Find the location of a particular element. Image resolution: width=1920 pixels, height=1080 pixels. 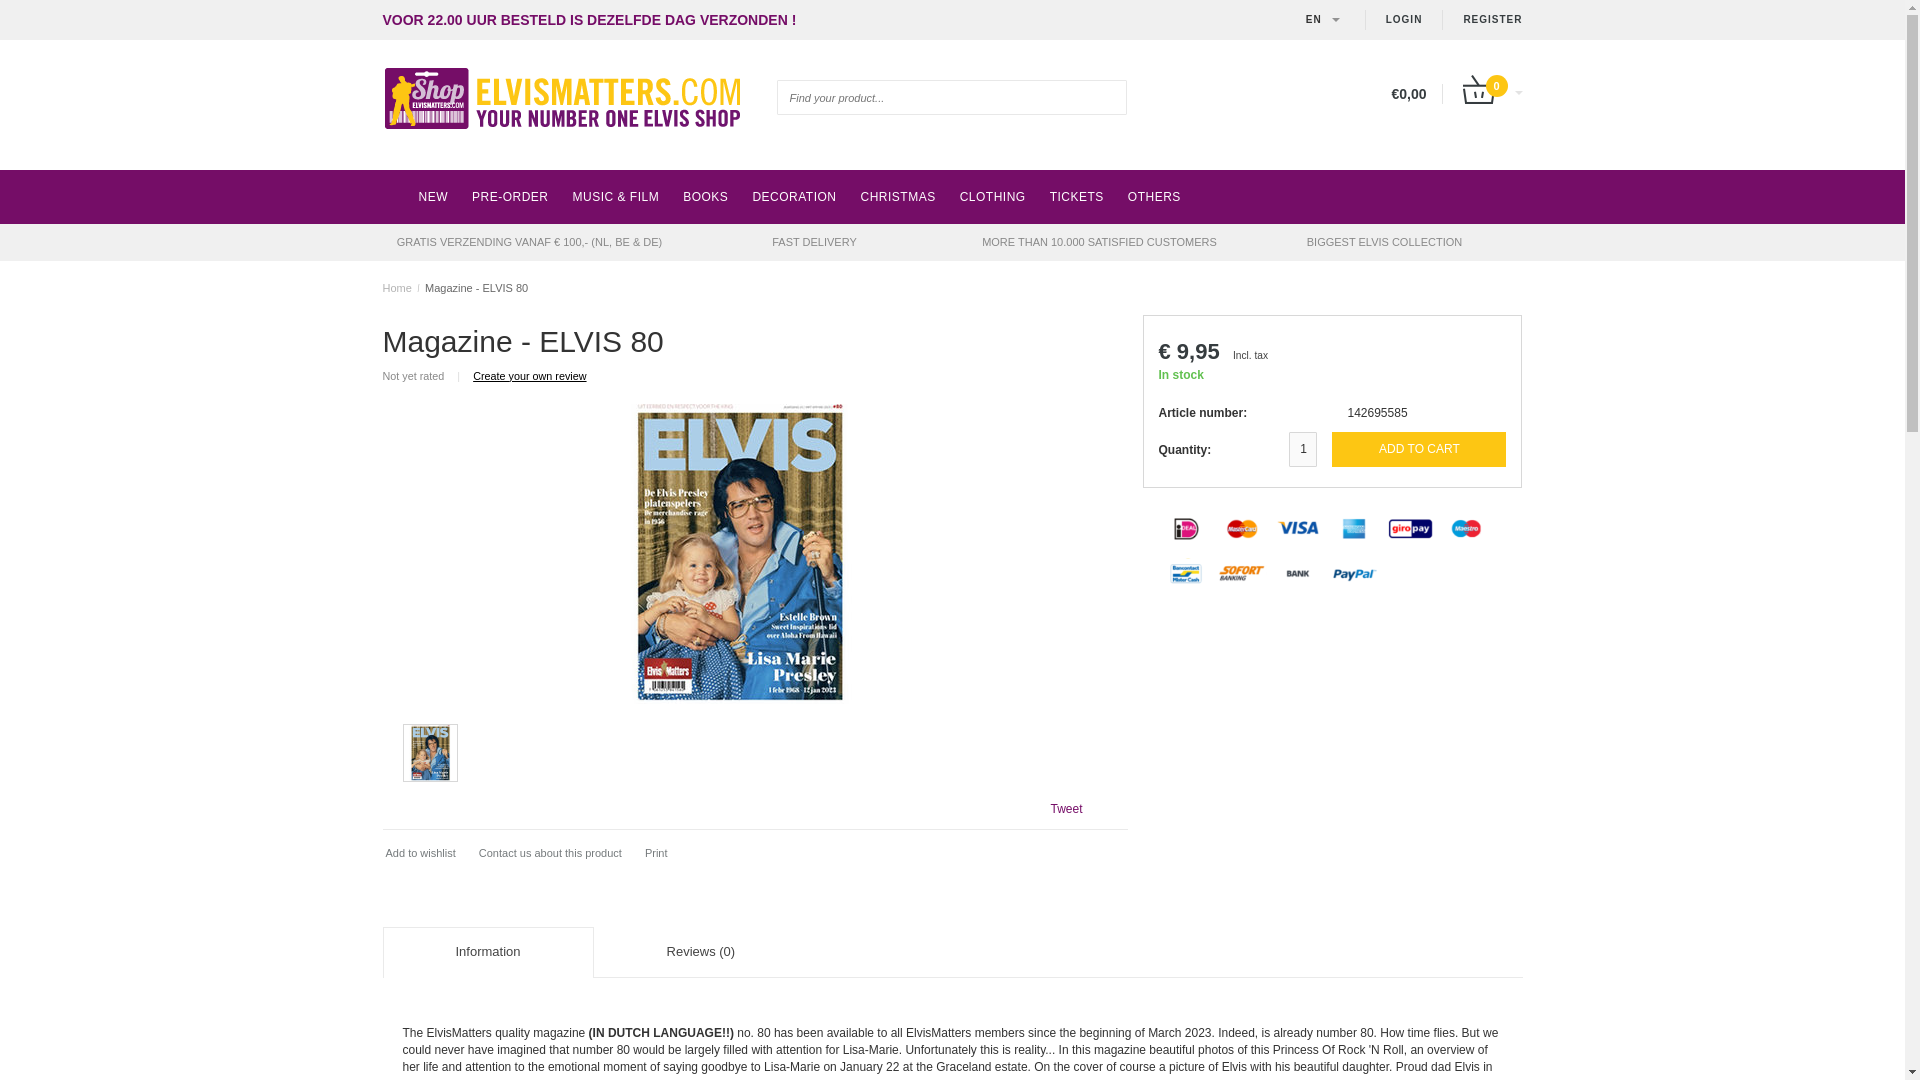

NEW is located at coordinates (432, 196).